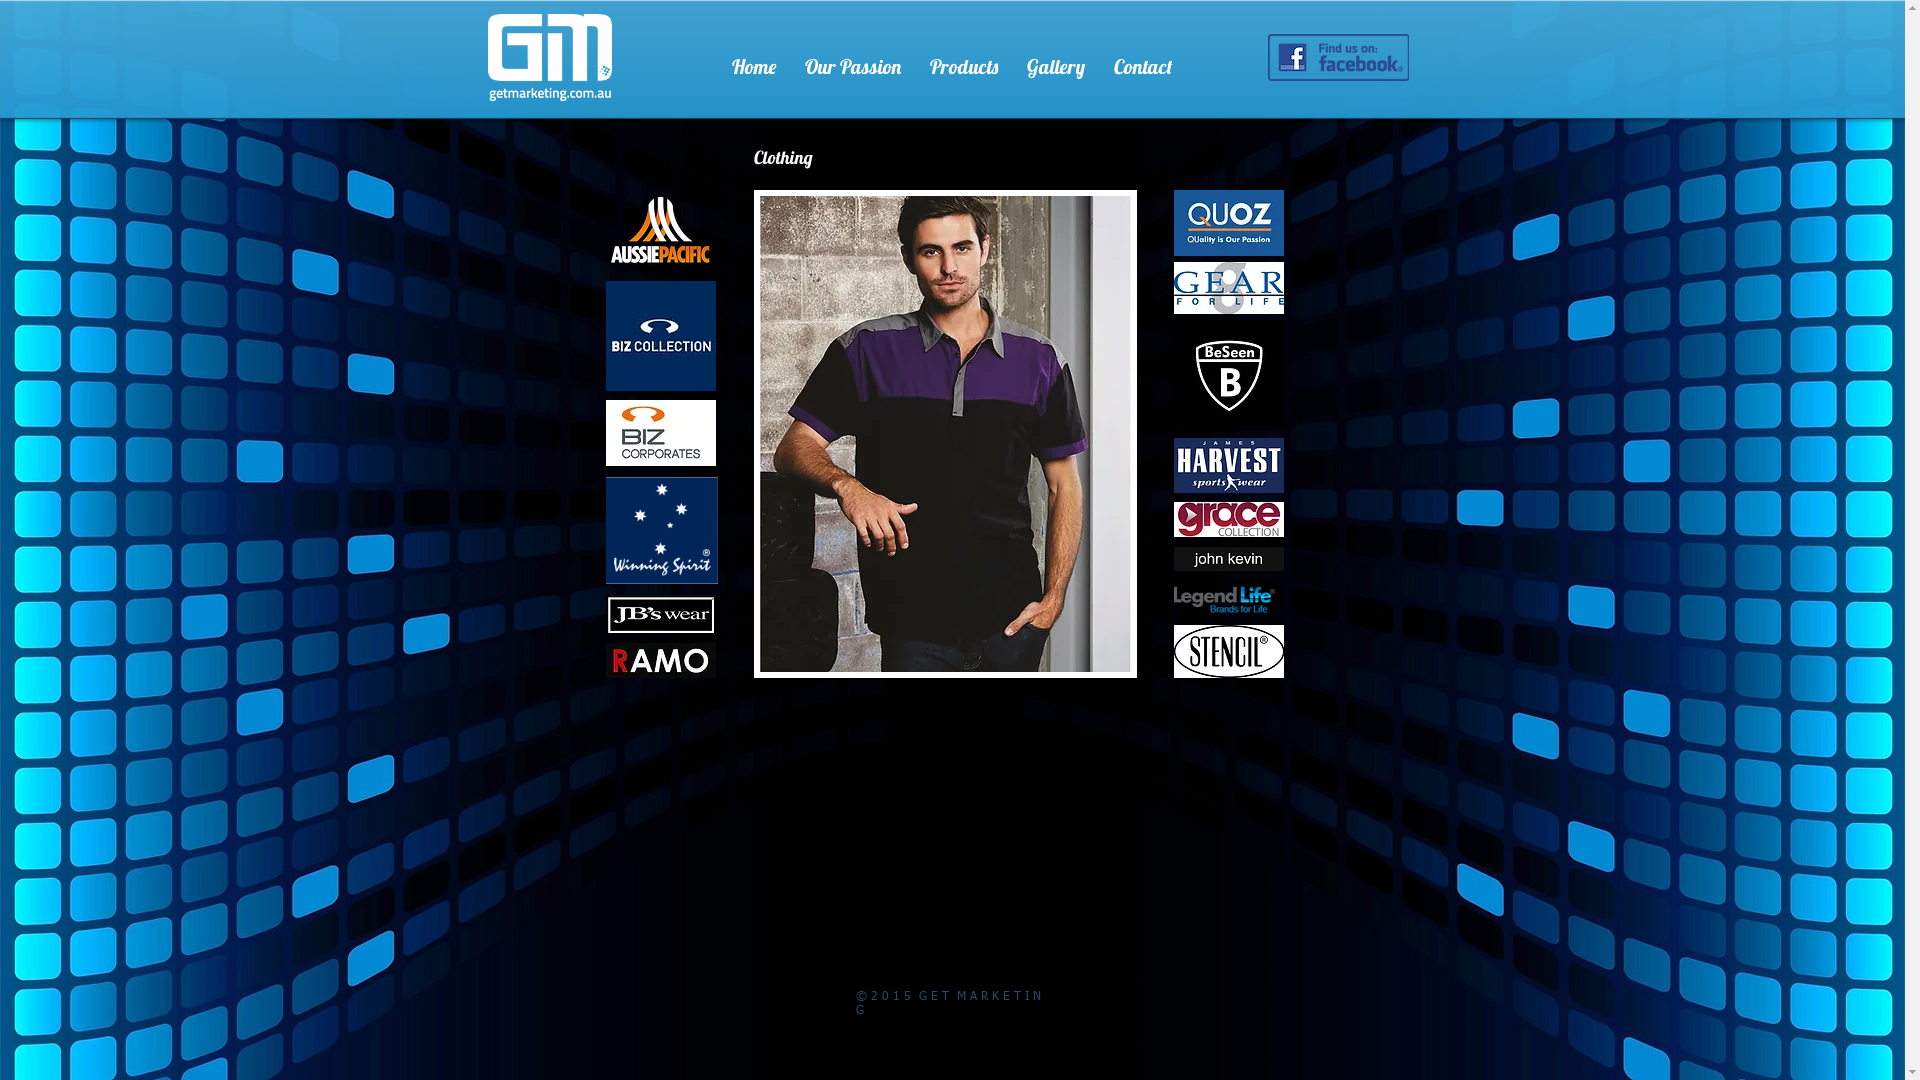 This screenshot has width=1920, height=1080. What do you see at coordinates (1144, 57) in the screenshot?
I see `Contact` at bounding box center [1144, 57].